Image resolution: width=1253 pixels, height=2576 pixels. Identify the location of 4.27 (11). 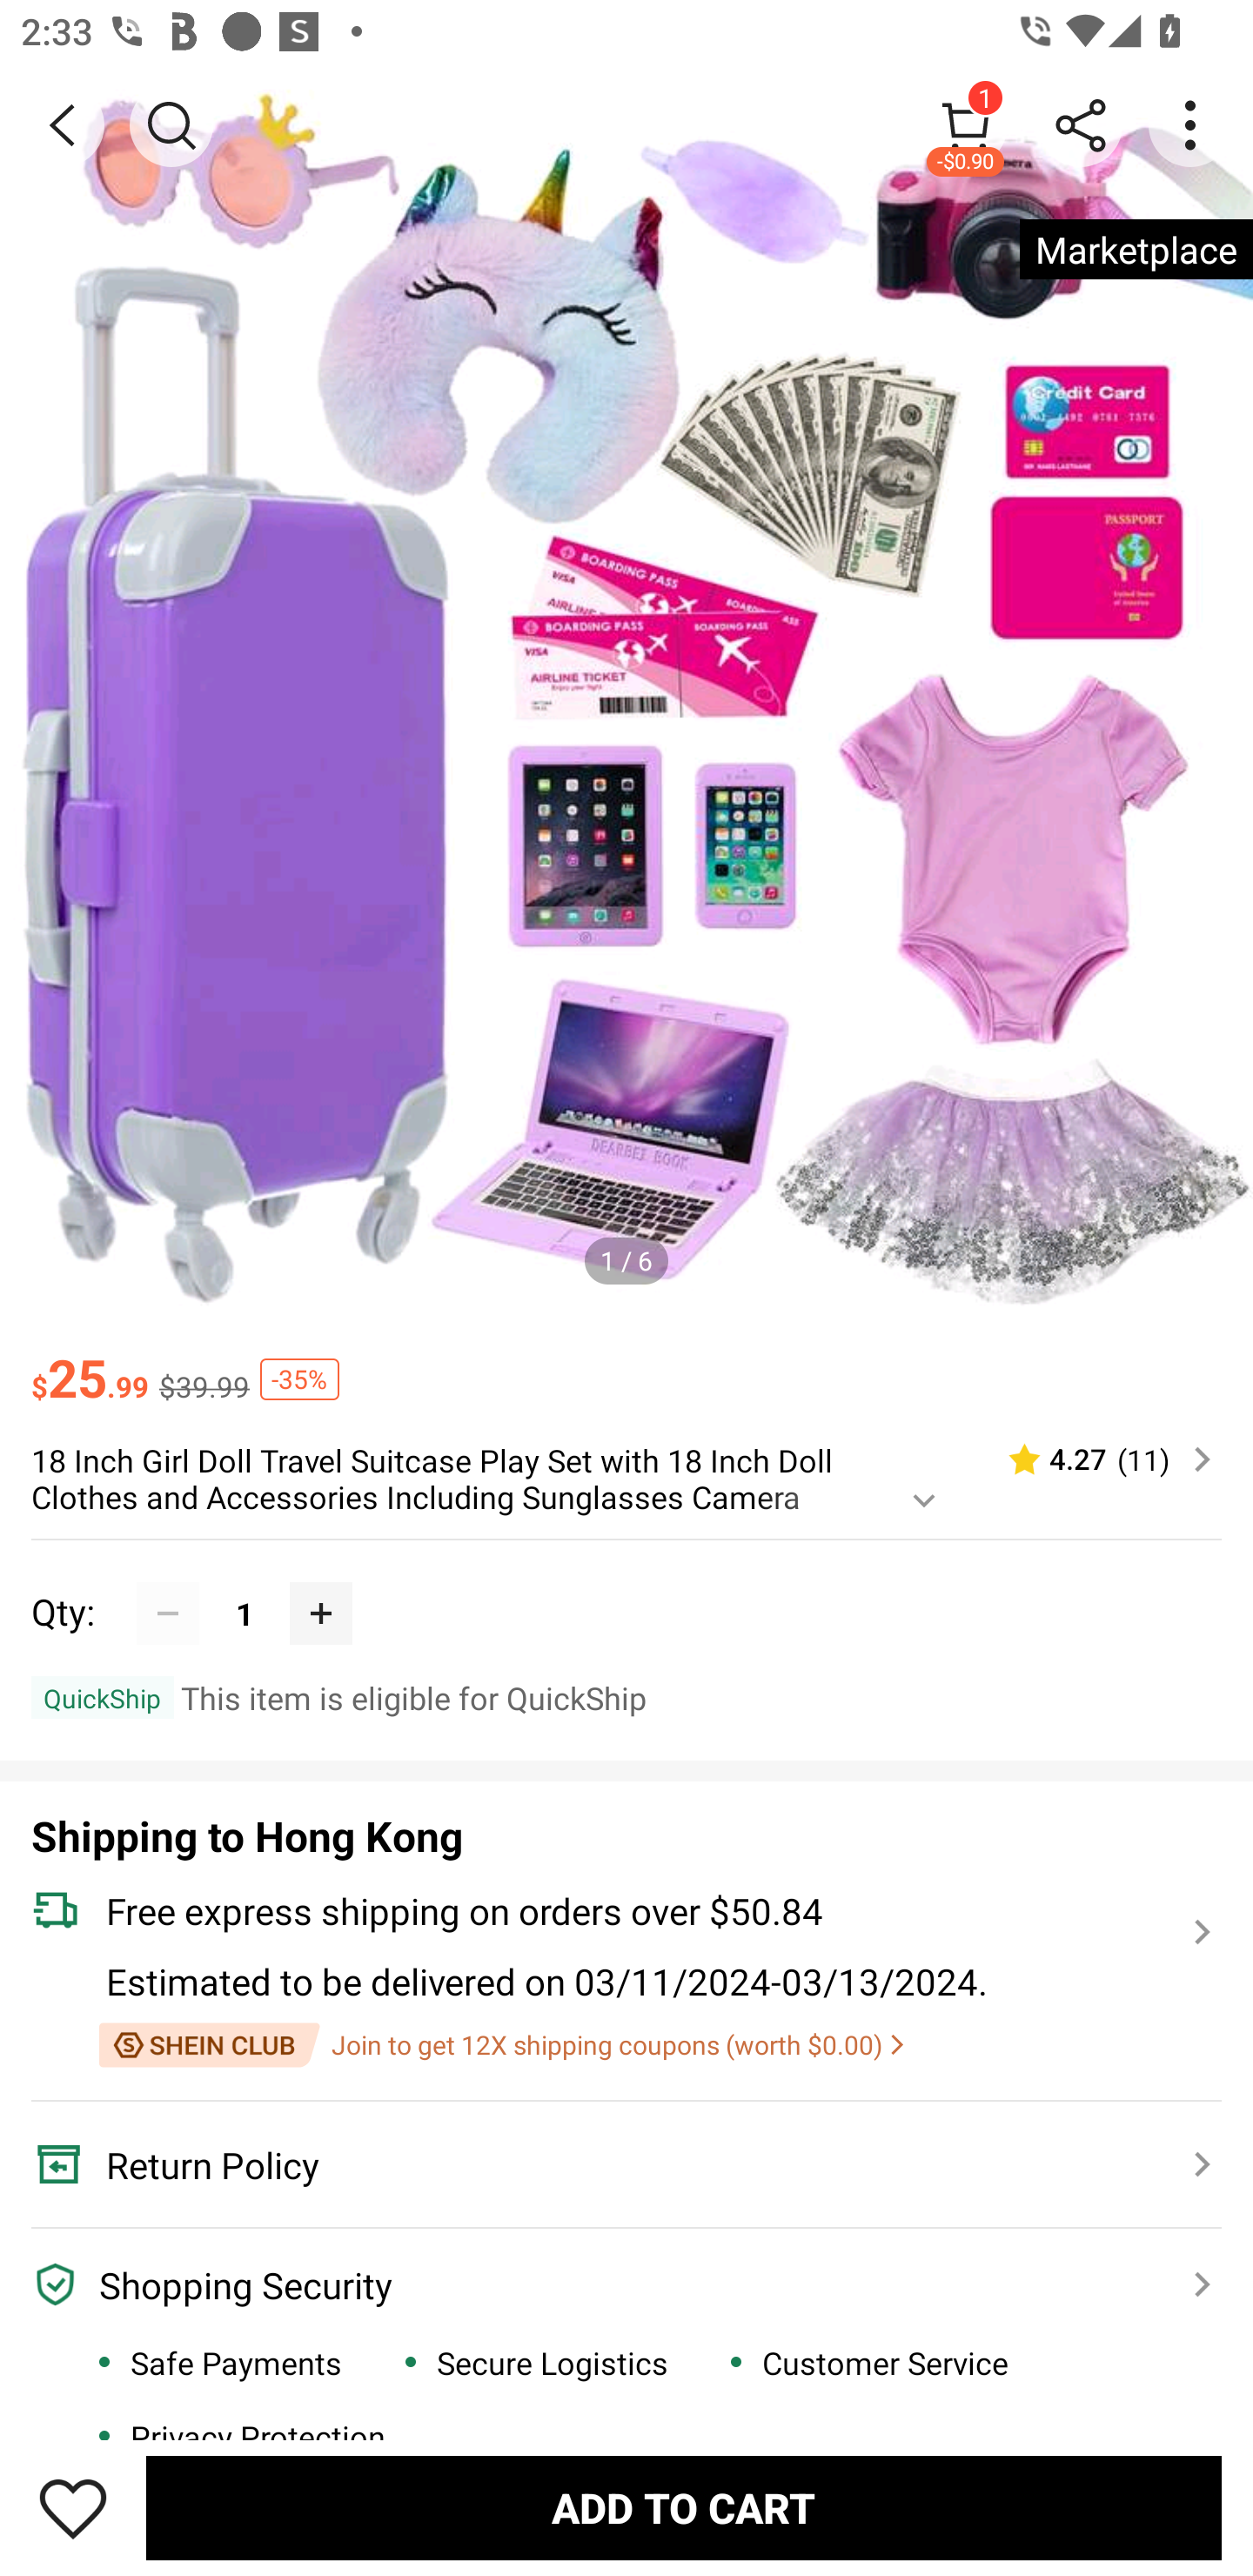
(1097, 1459).